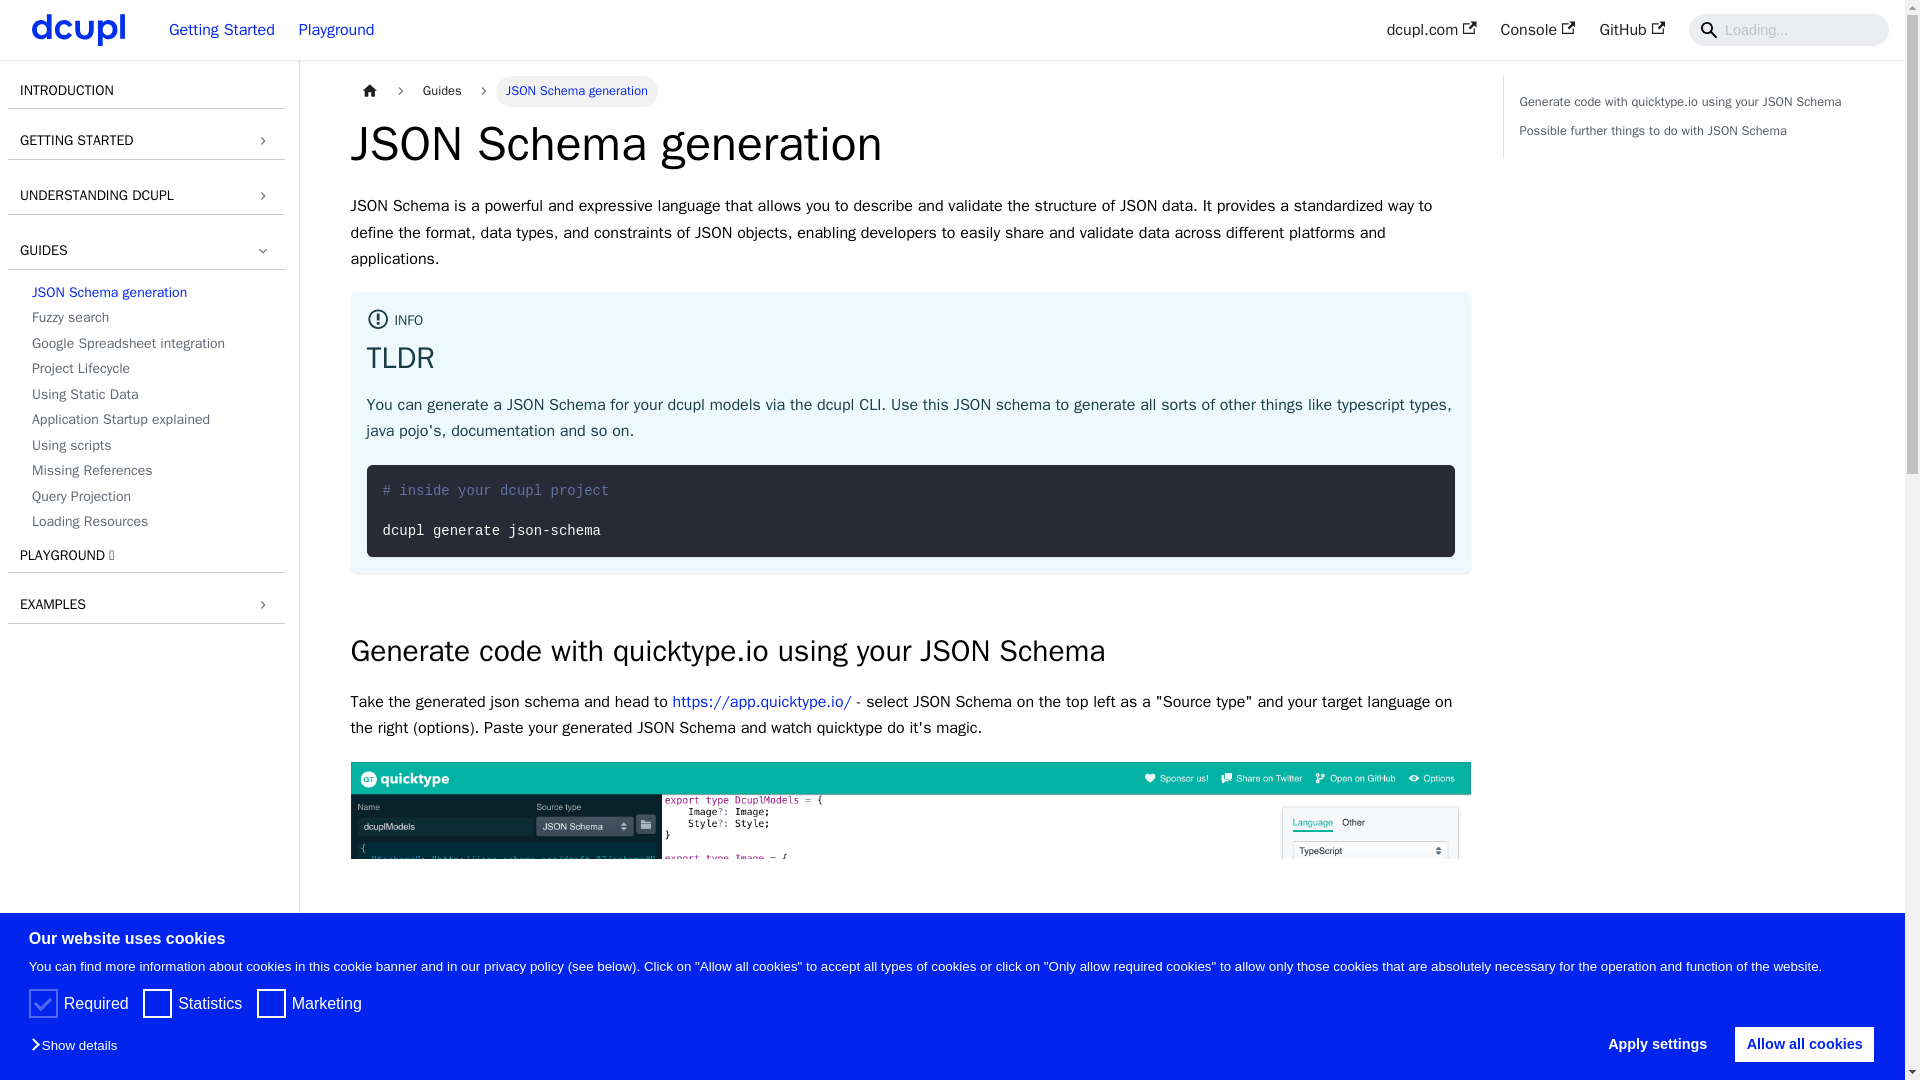 The height and width of the screenshot is (1080, 1920). Describe the element at coordinates (1804, 1044) in the screenshot. I see `Allow all cookies` at that location.